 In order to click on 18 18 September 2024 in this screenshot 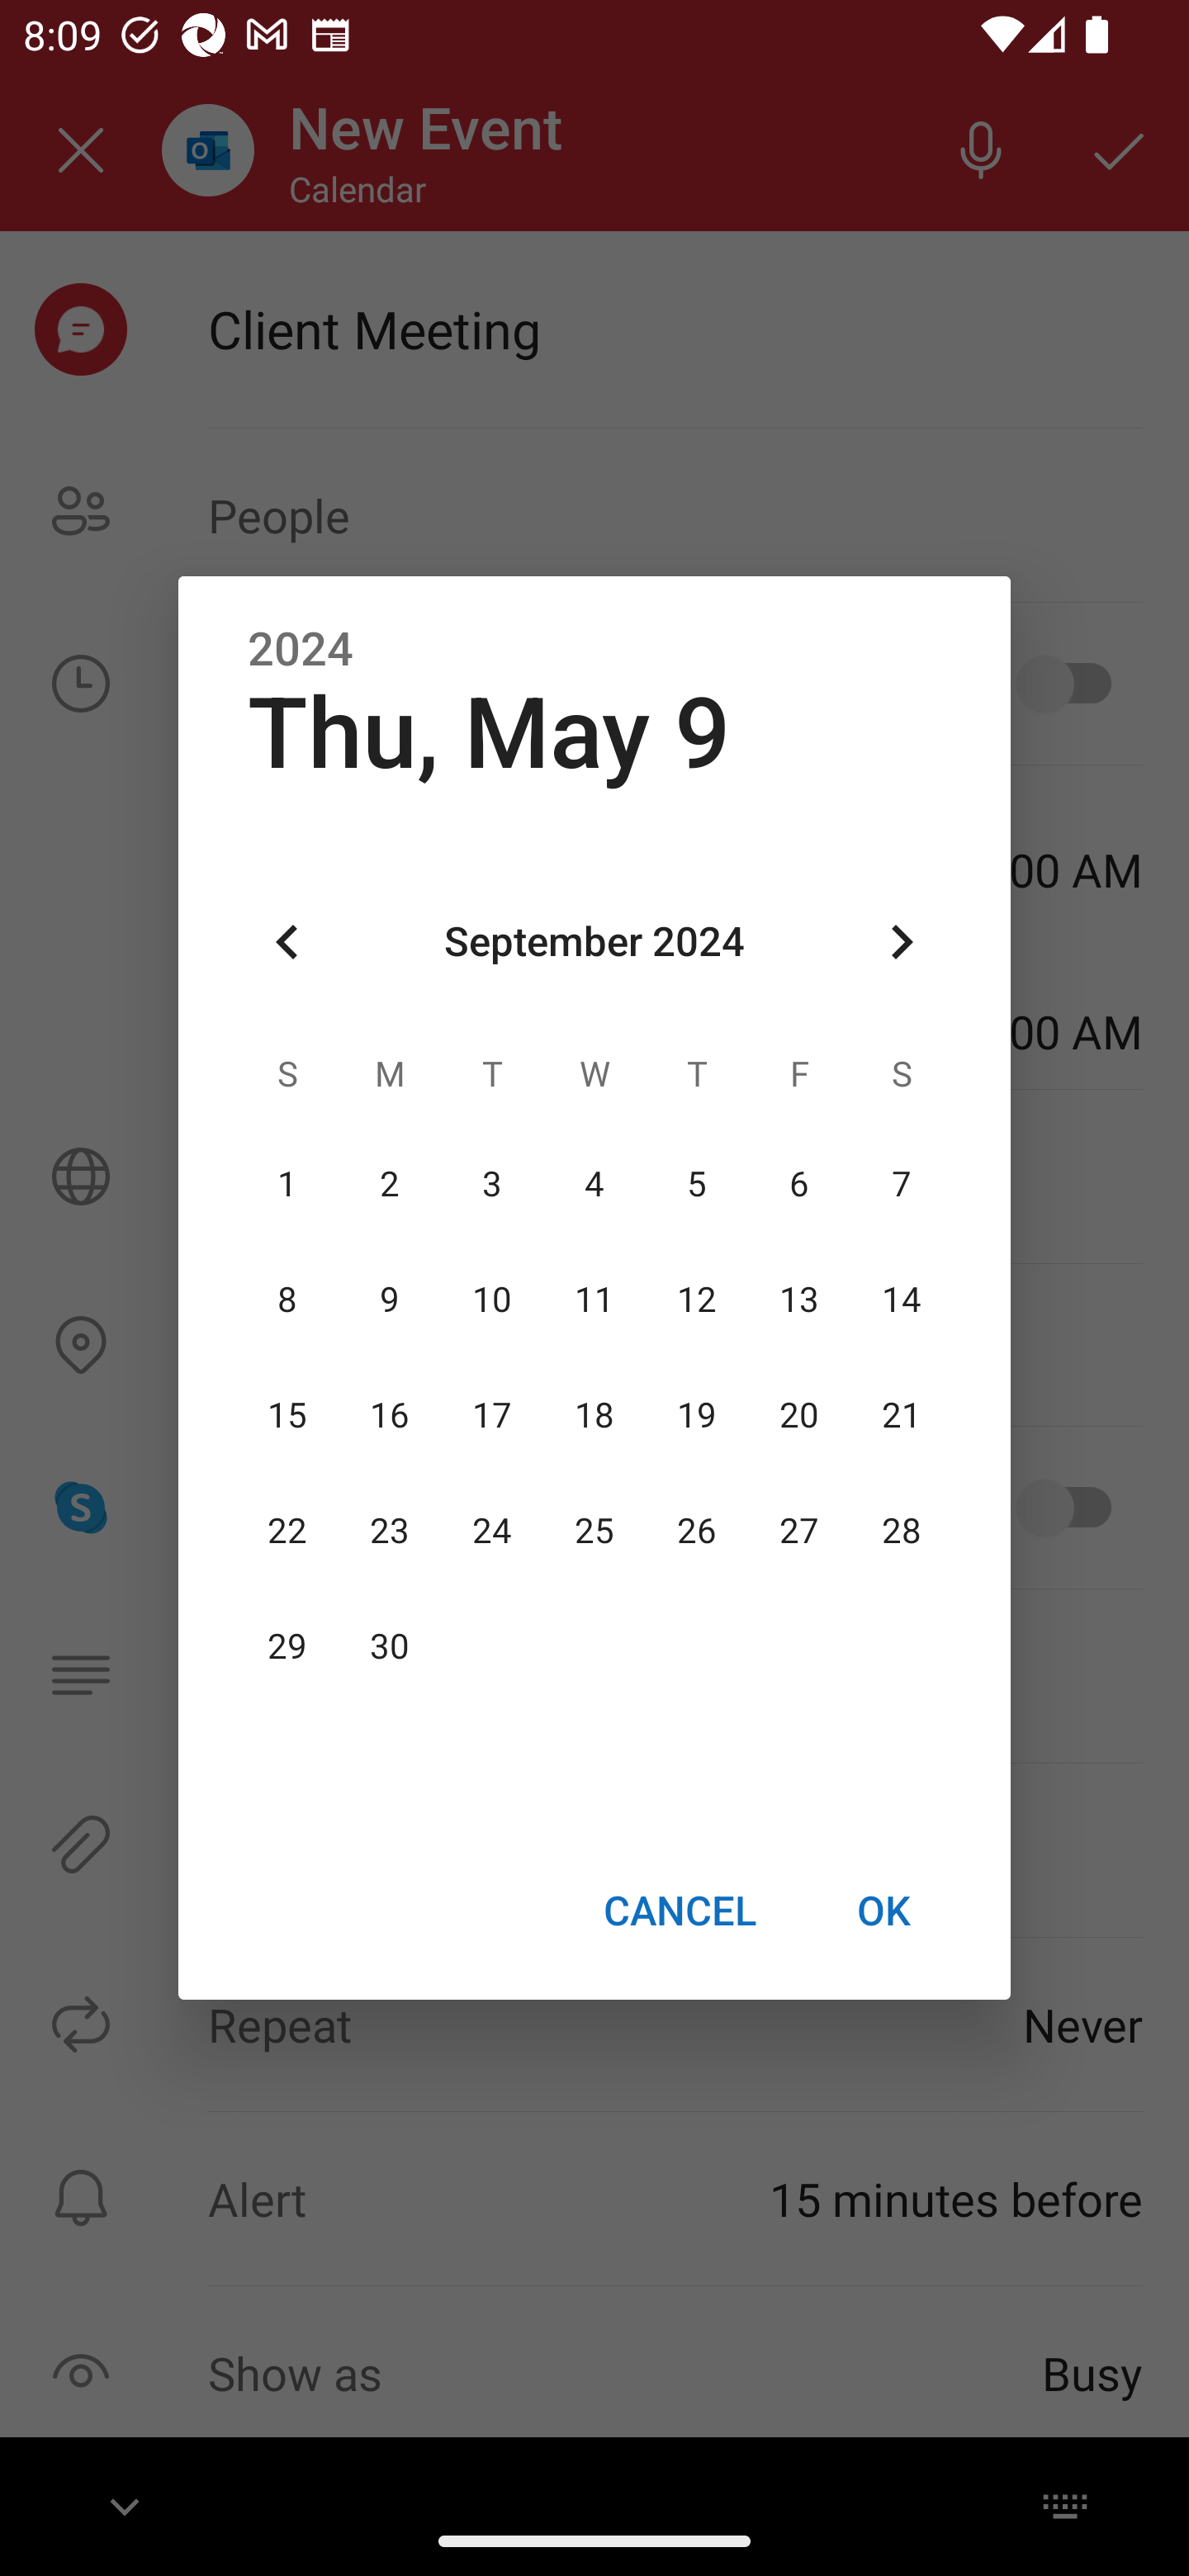, I will do `click(594, 1415)`.